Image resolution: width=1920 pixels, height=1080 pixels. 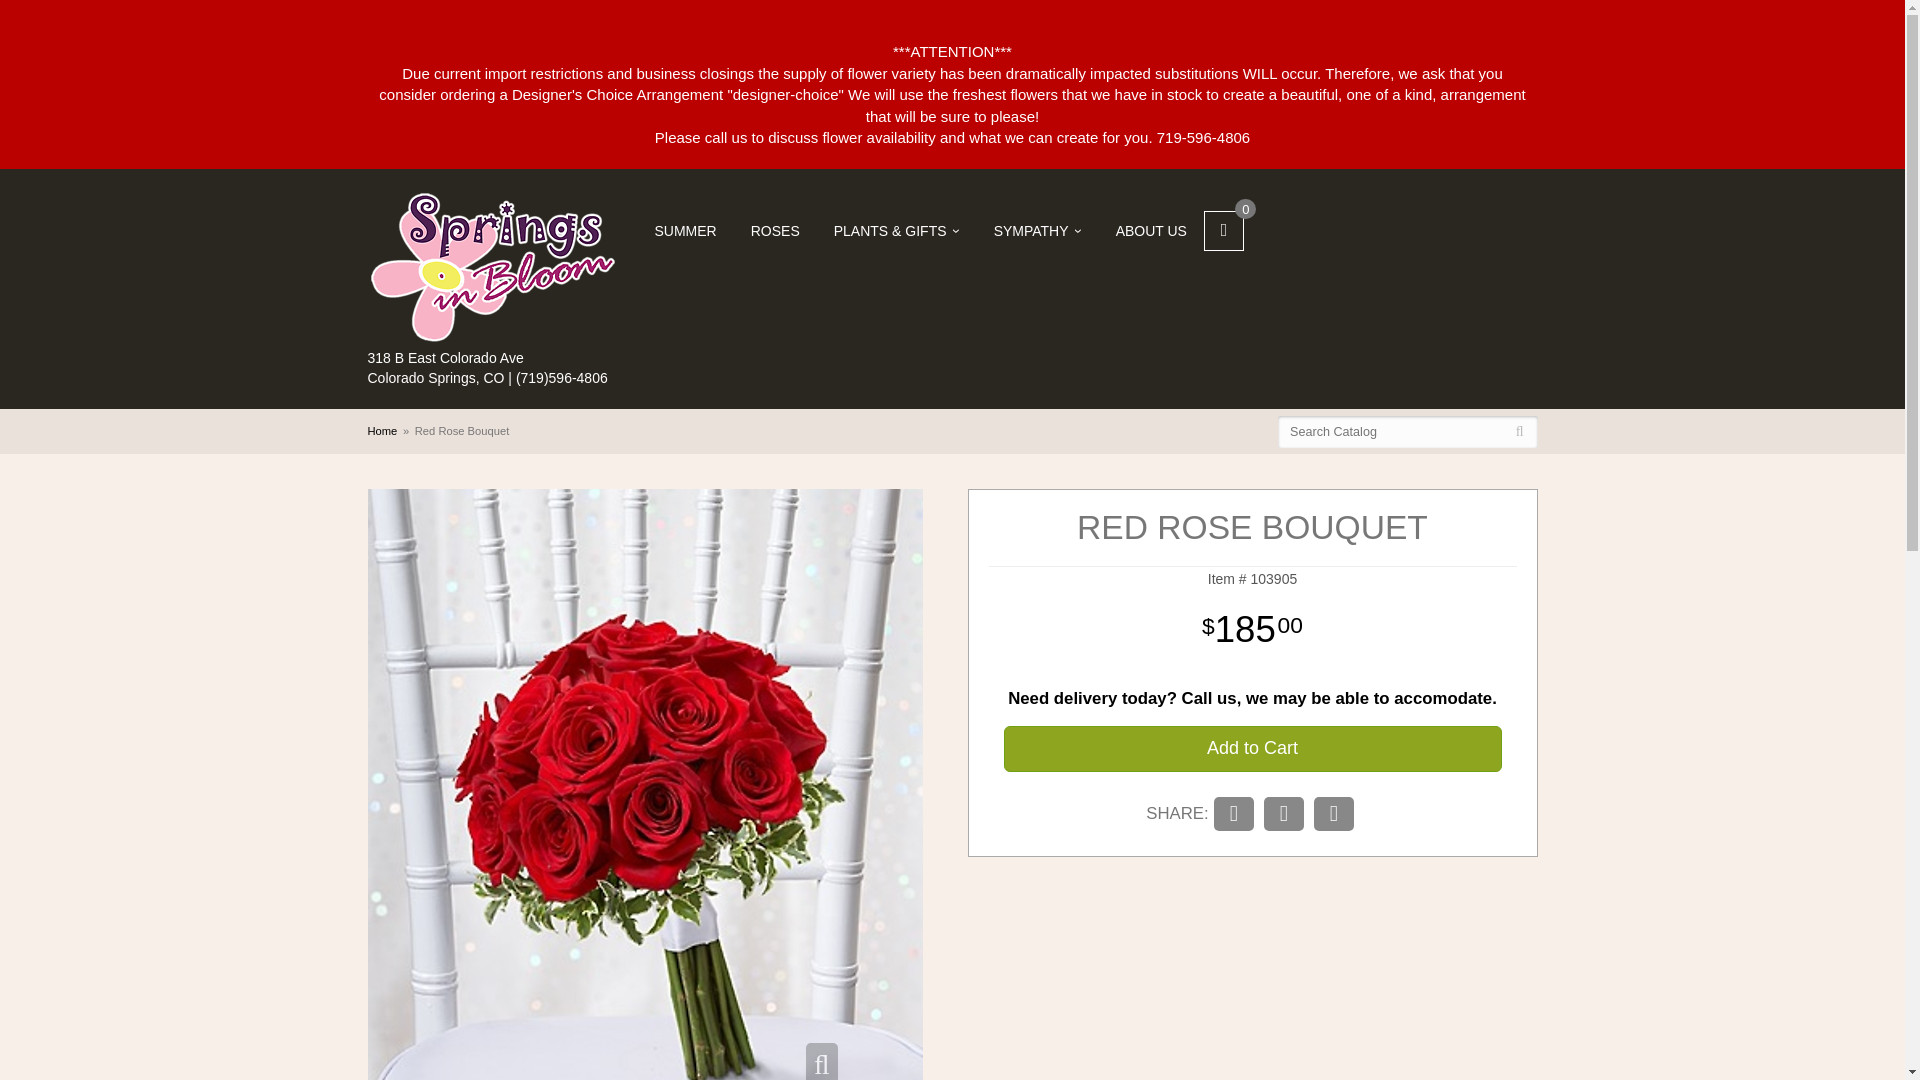 I want to click on Add to Cart, so click(x=1252, y=748).